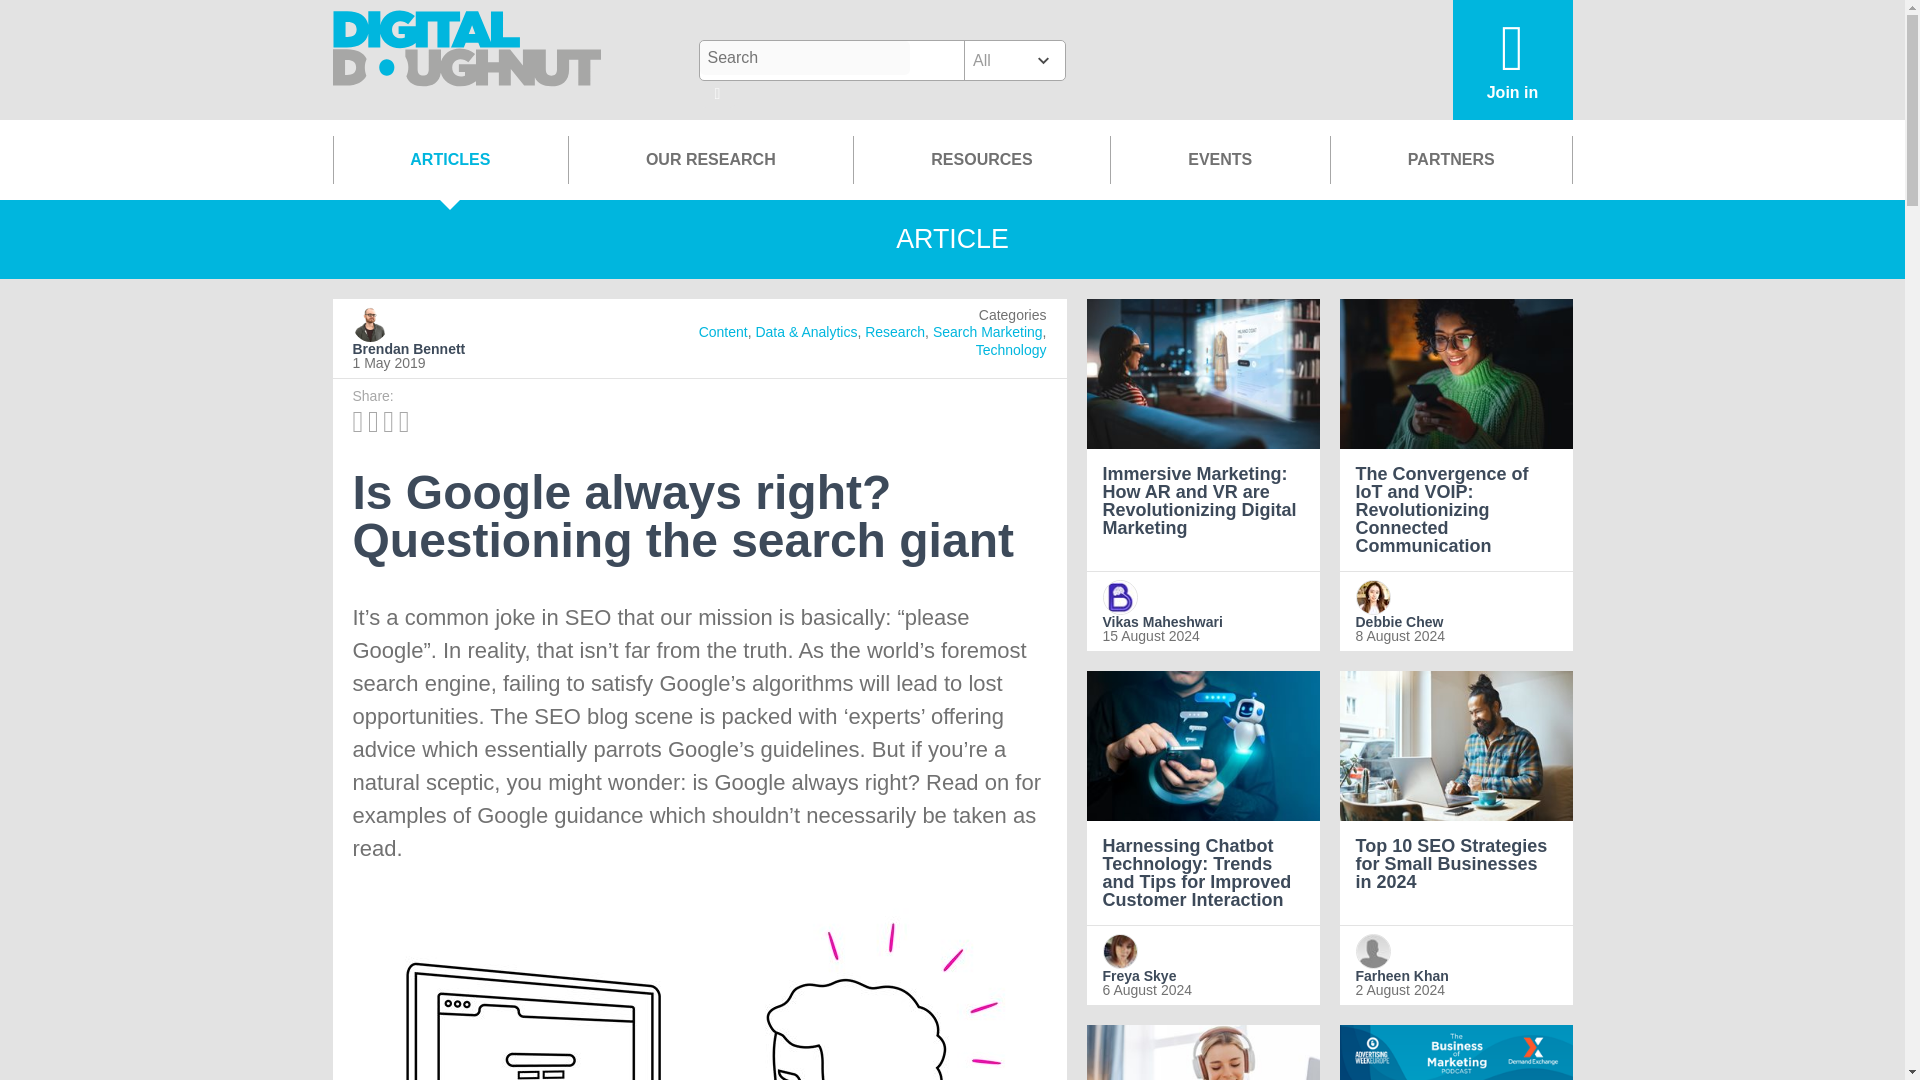 This screenshot has width=1920, height=1080. I want to click on RESOURCES, so click(980, 159).